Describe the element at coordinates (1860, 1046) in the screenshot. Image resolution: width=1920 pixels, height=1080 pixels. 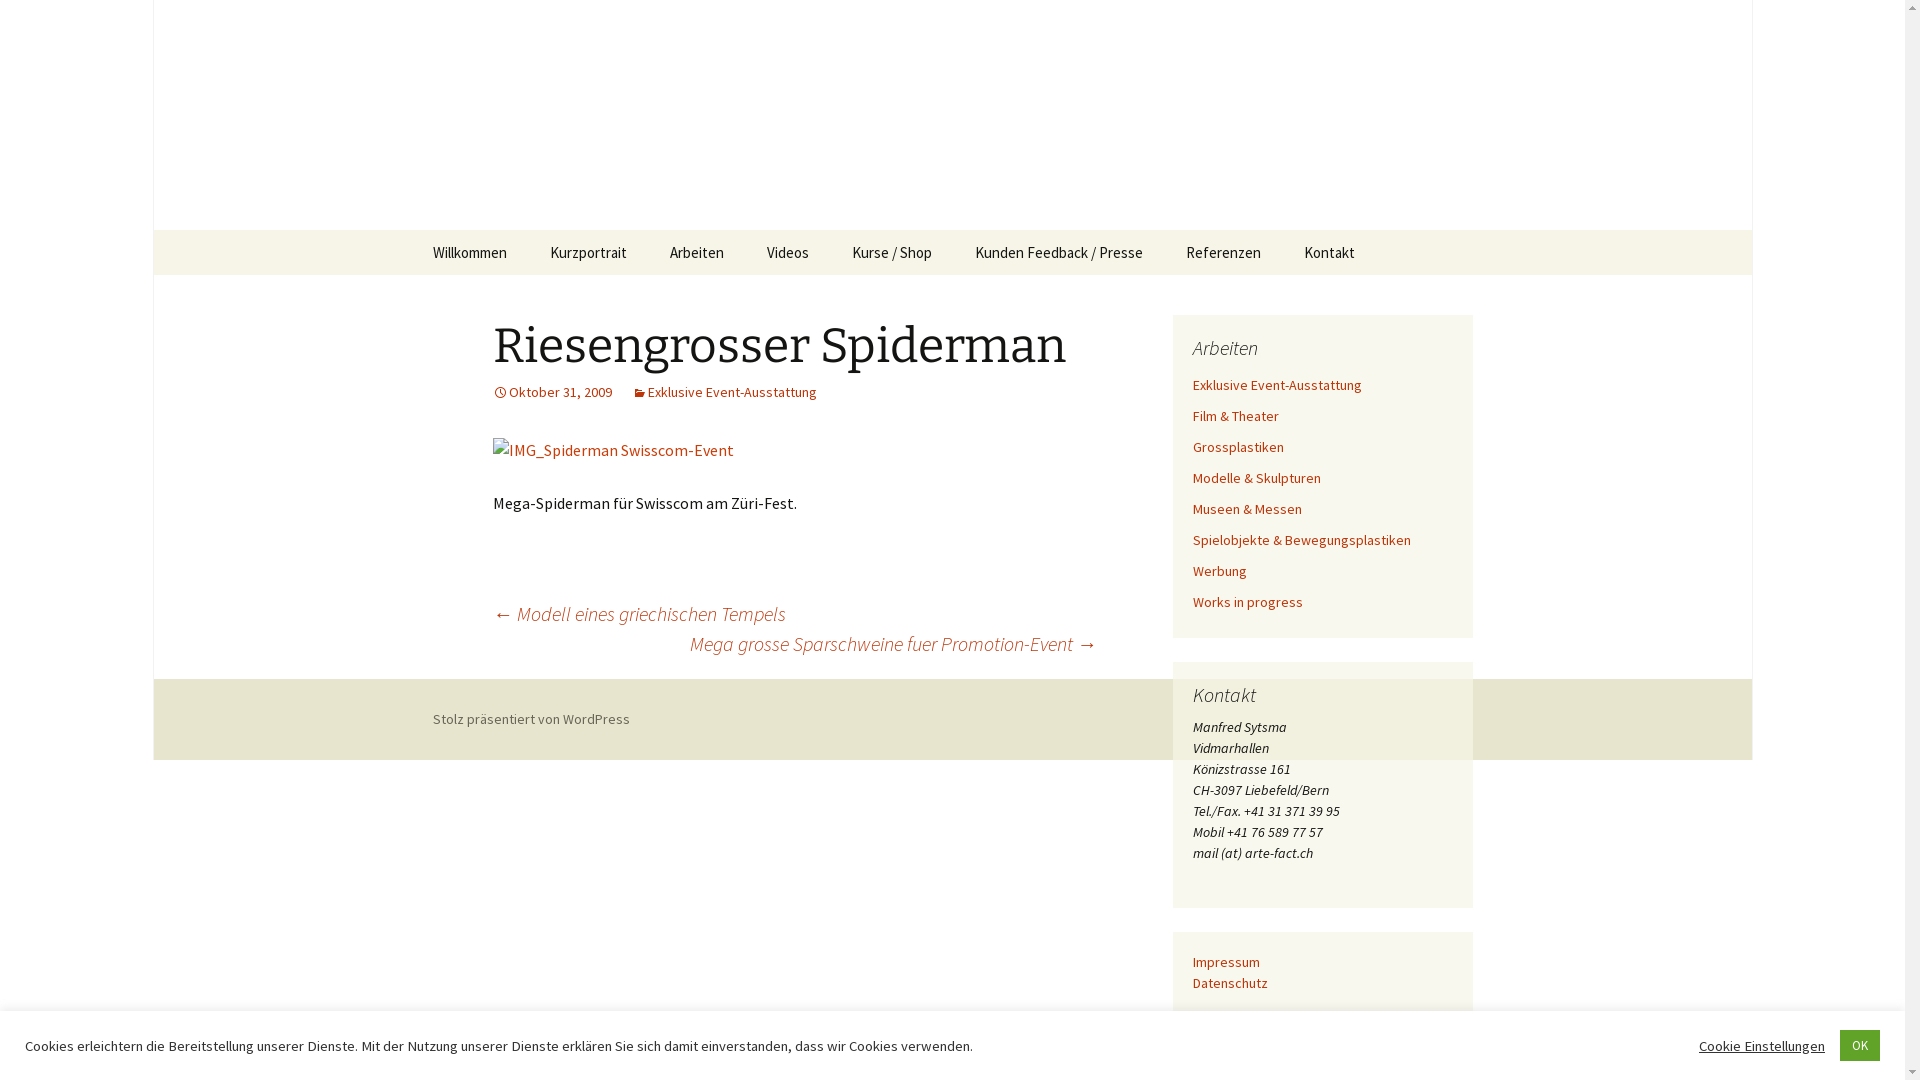
I see `OK` at that location.